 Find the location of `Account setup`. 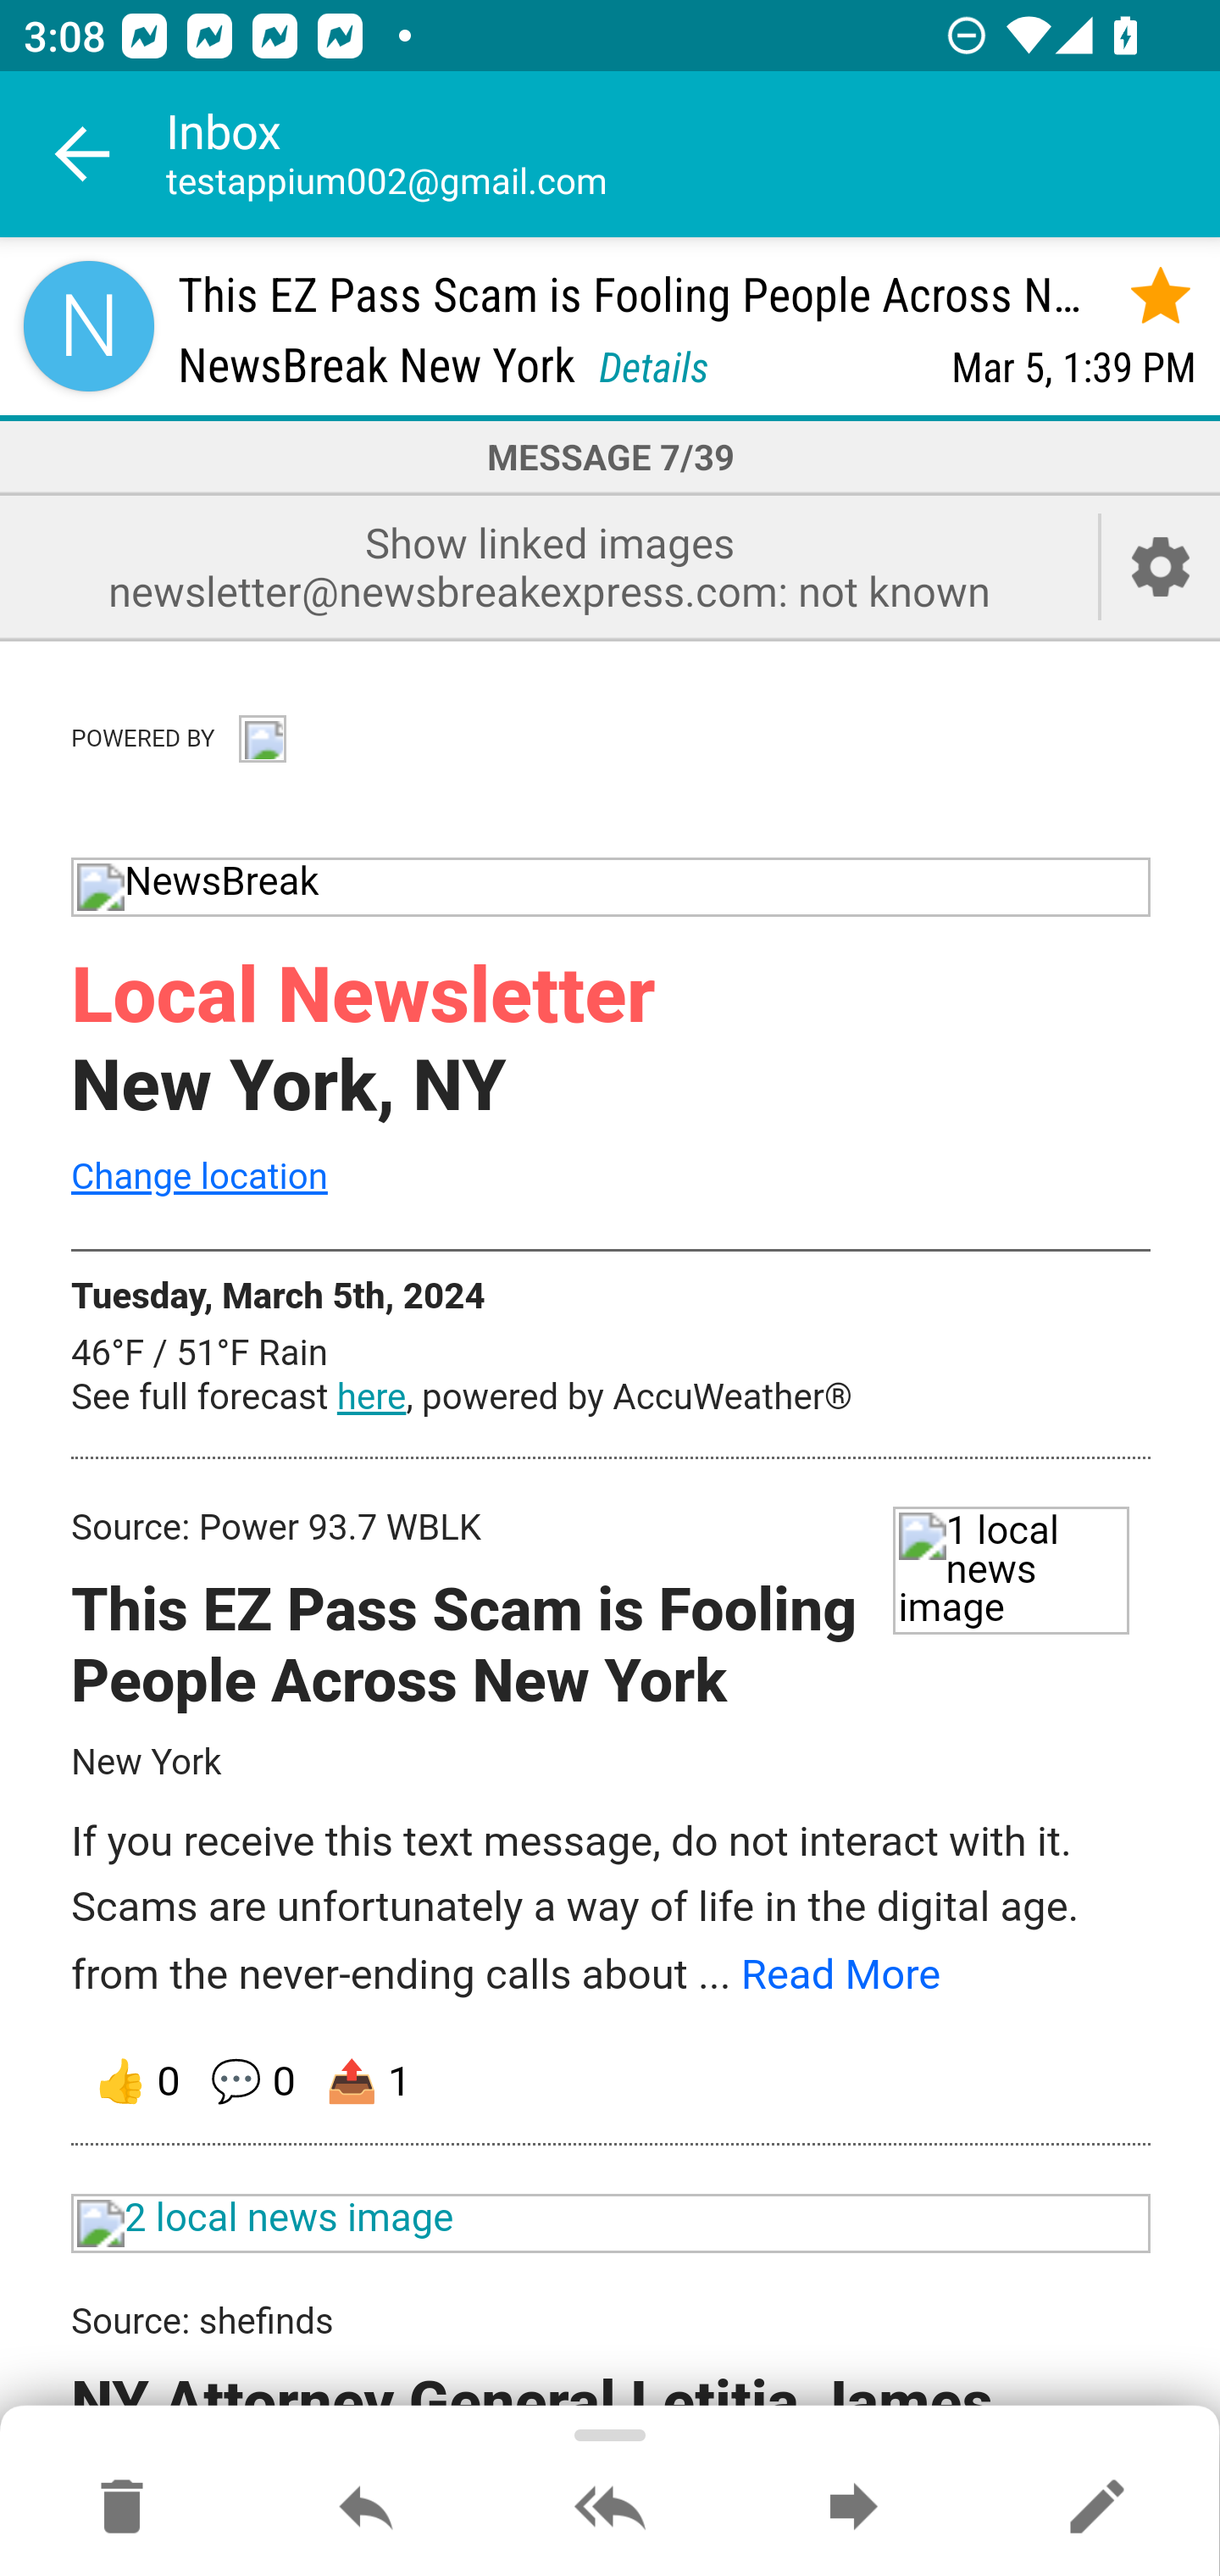

Account setup is located at coordinates (1161, 566).